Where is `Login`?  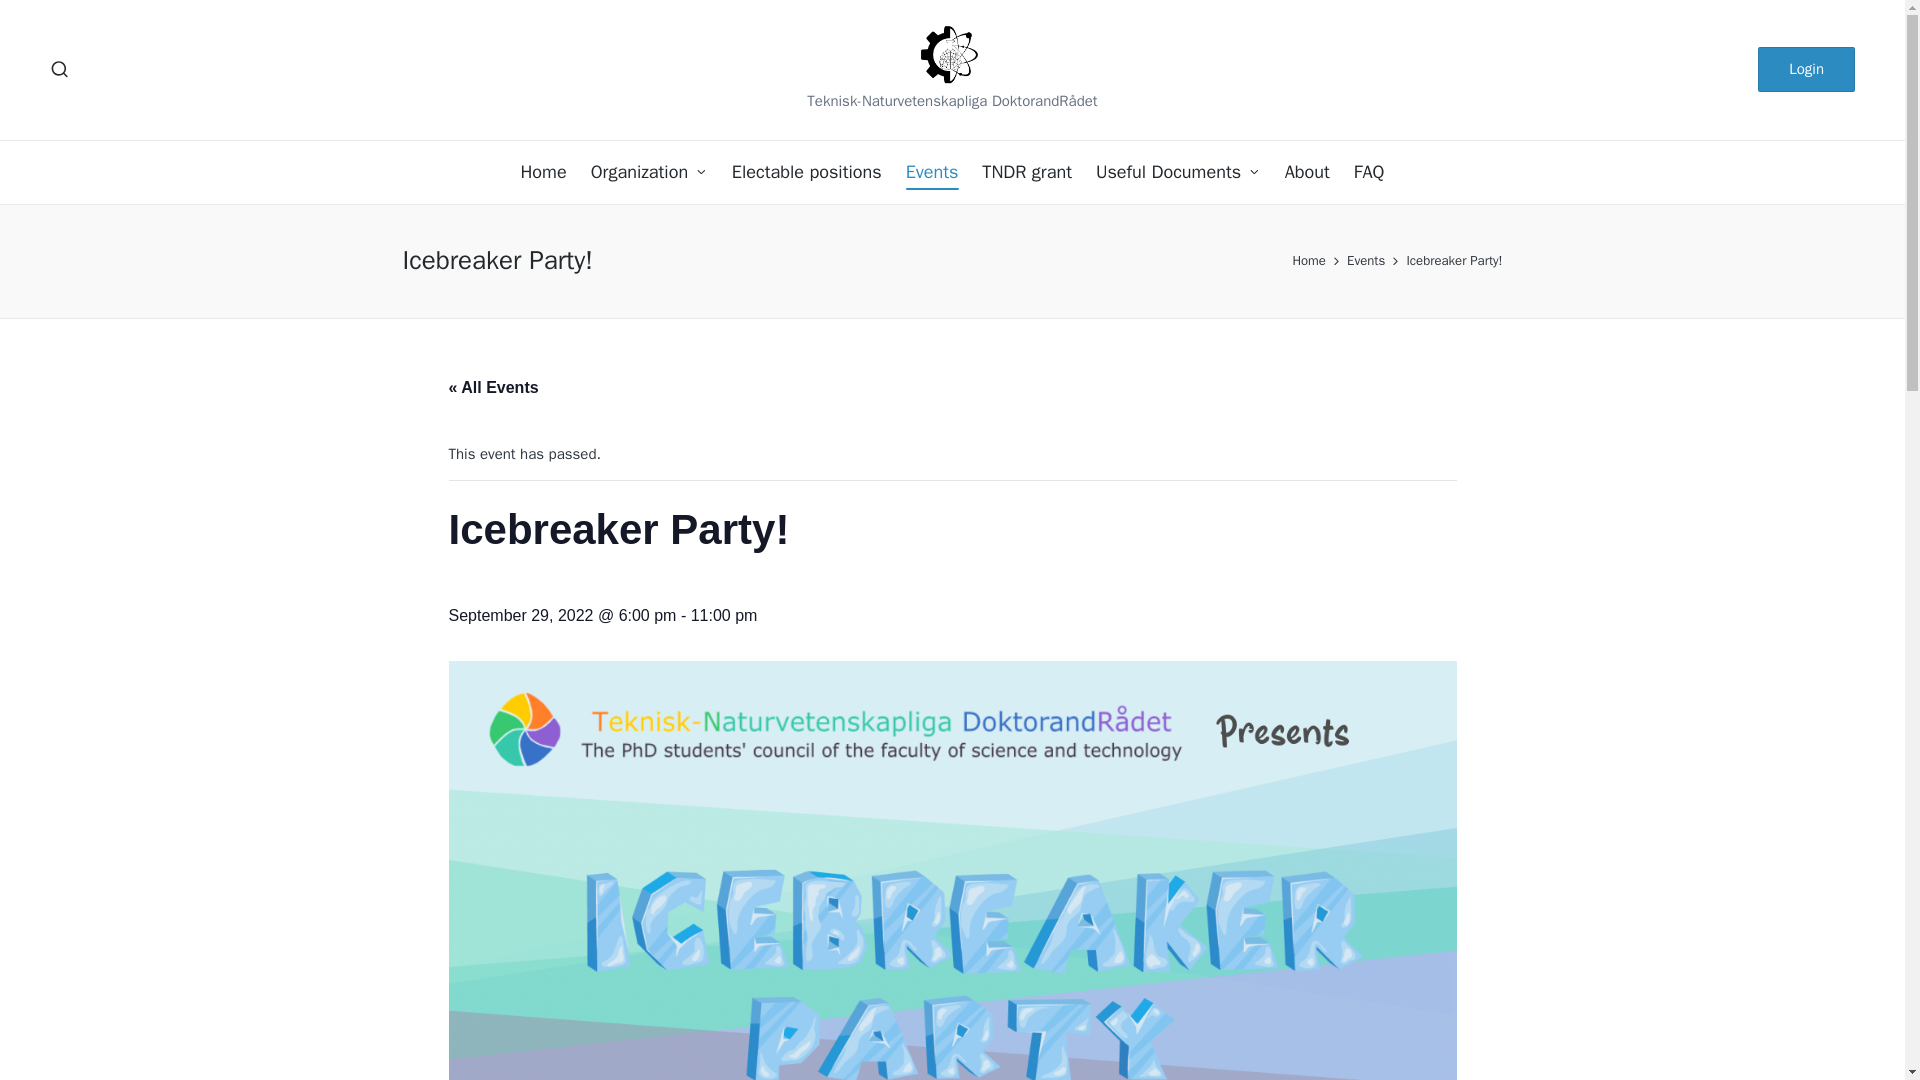 Login is located at coordinates (1806, 69).